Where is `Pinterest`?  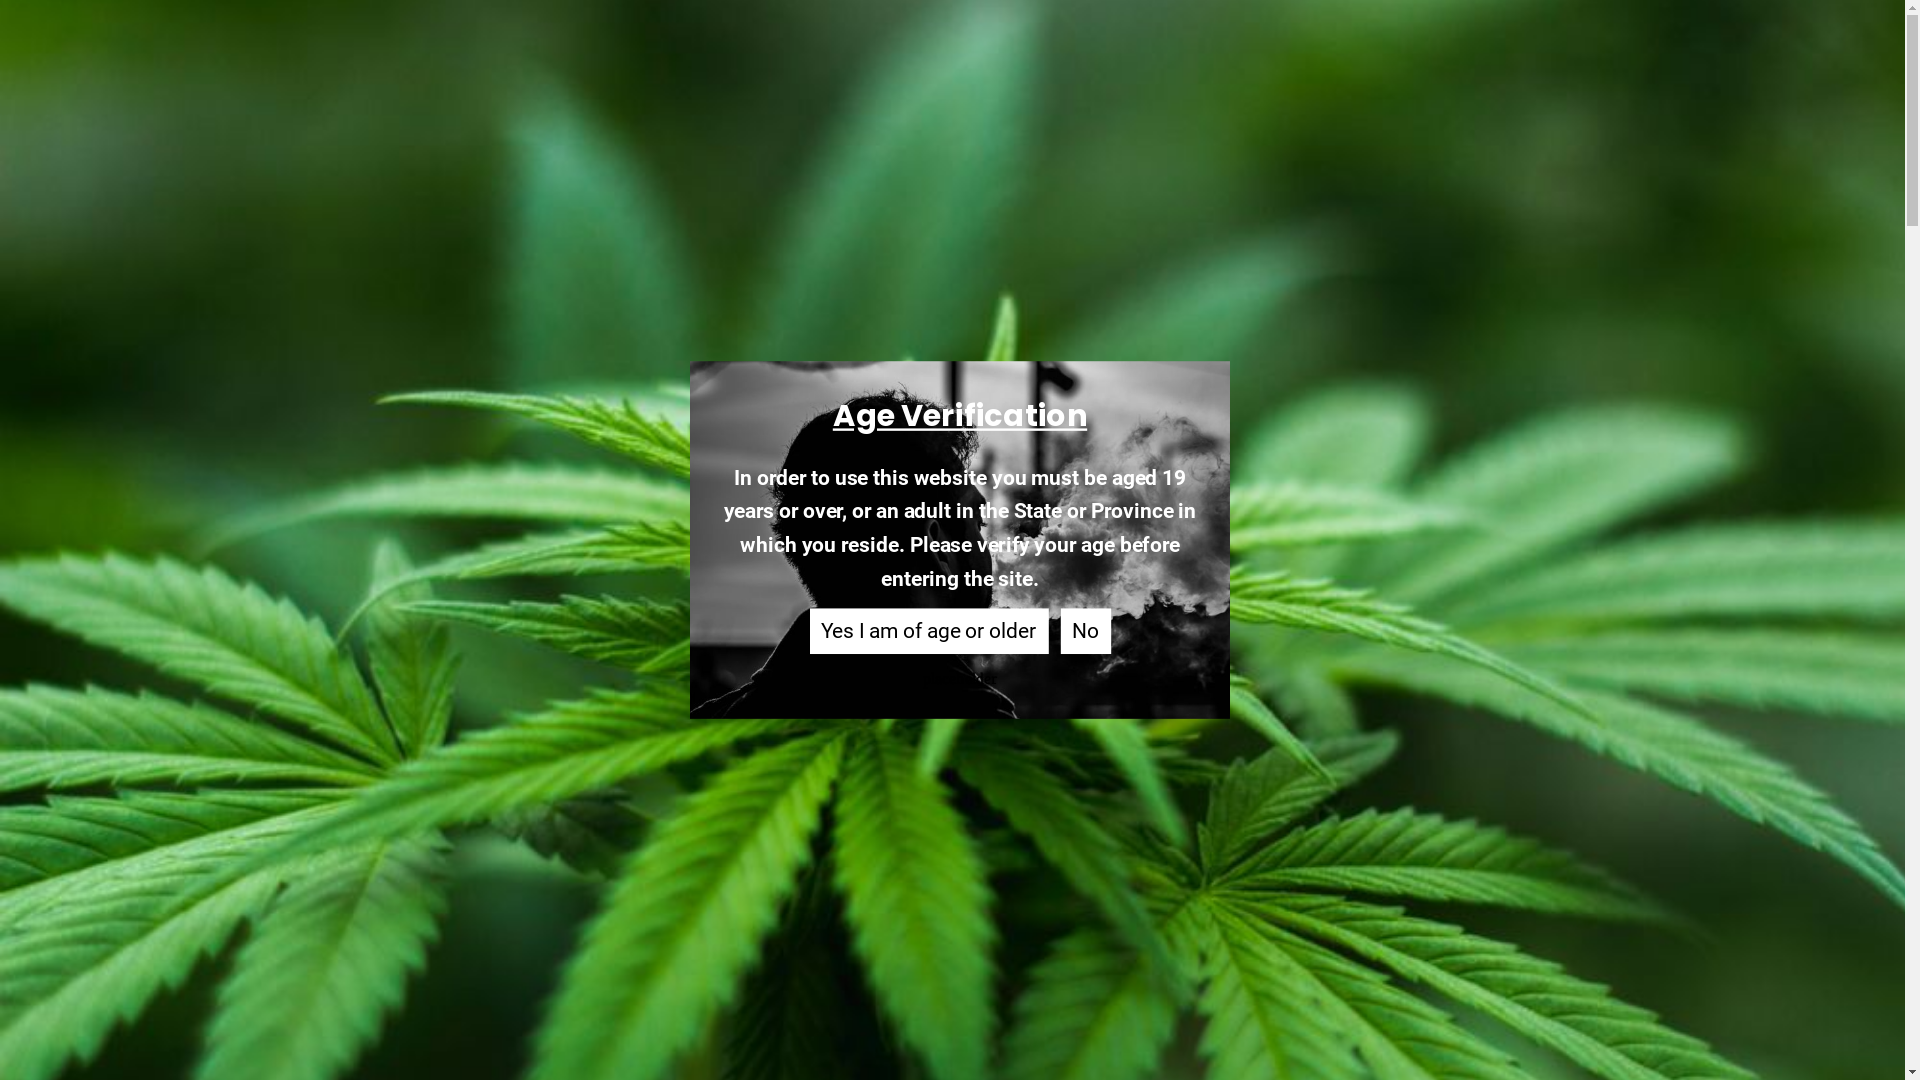 Pinterest is located at coordinates (560, 1014).